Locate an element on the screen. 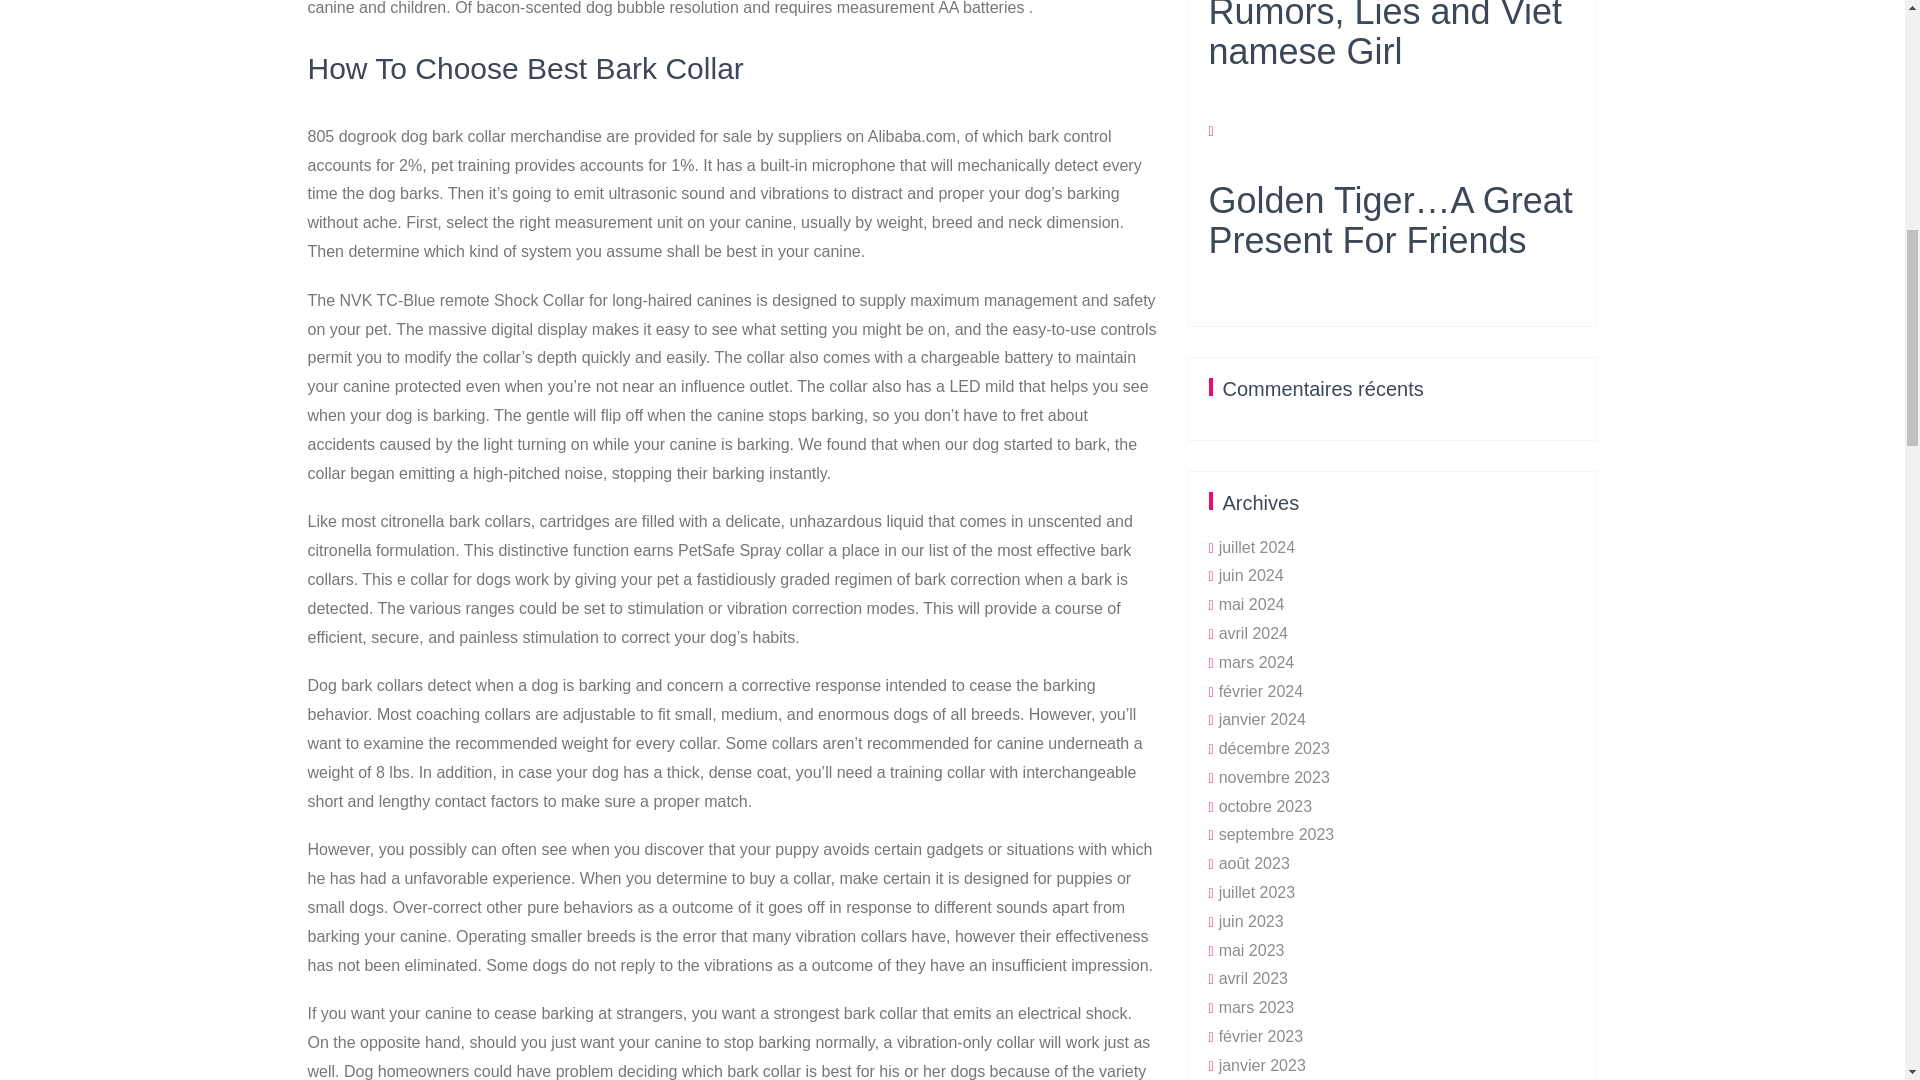 This screenshot has height=1080, width=1920. septembre 2023 is located at coordinates (1276, 834).